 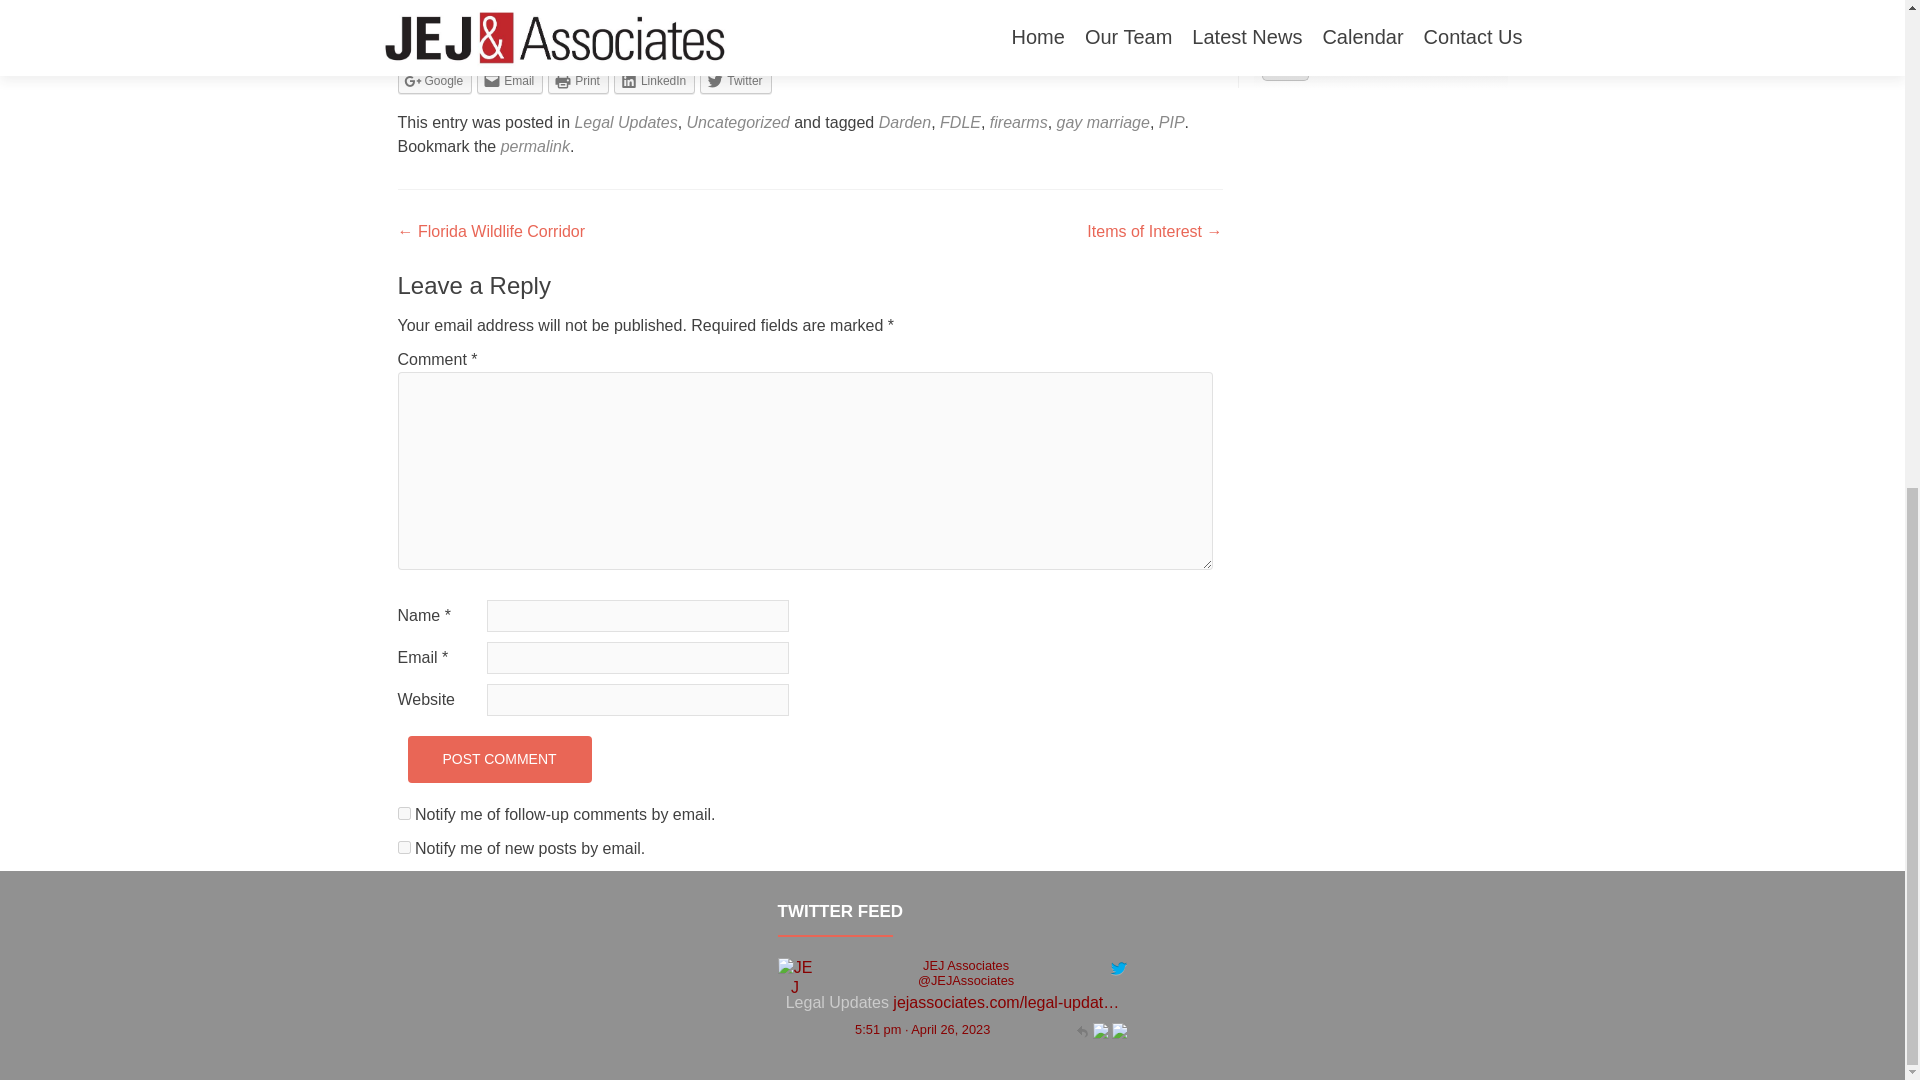 I want to click on Darden, so click(x=905, y=122).